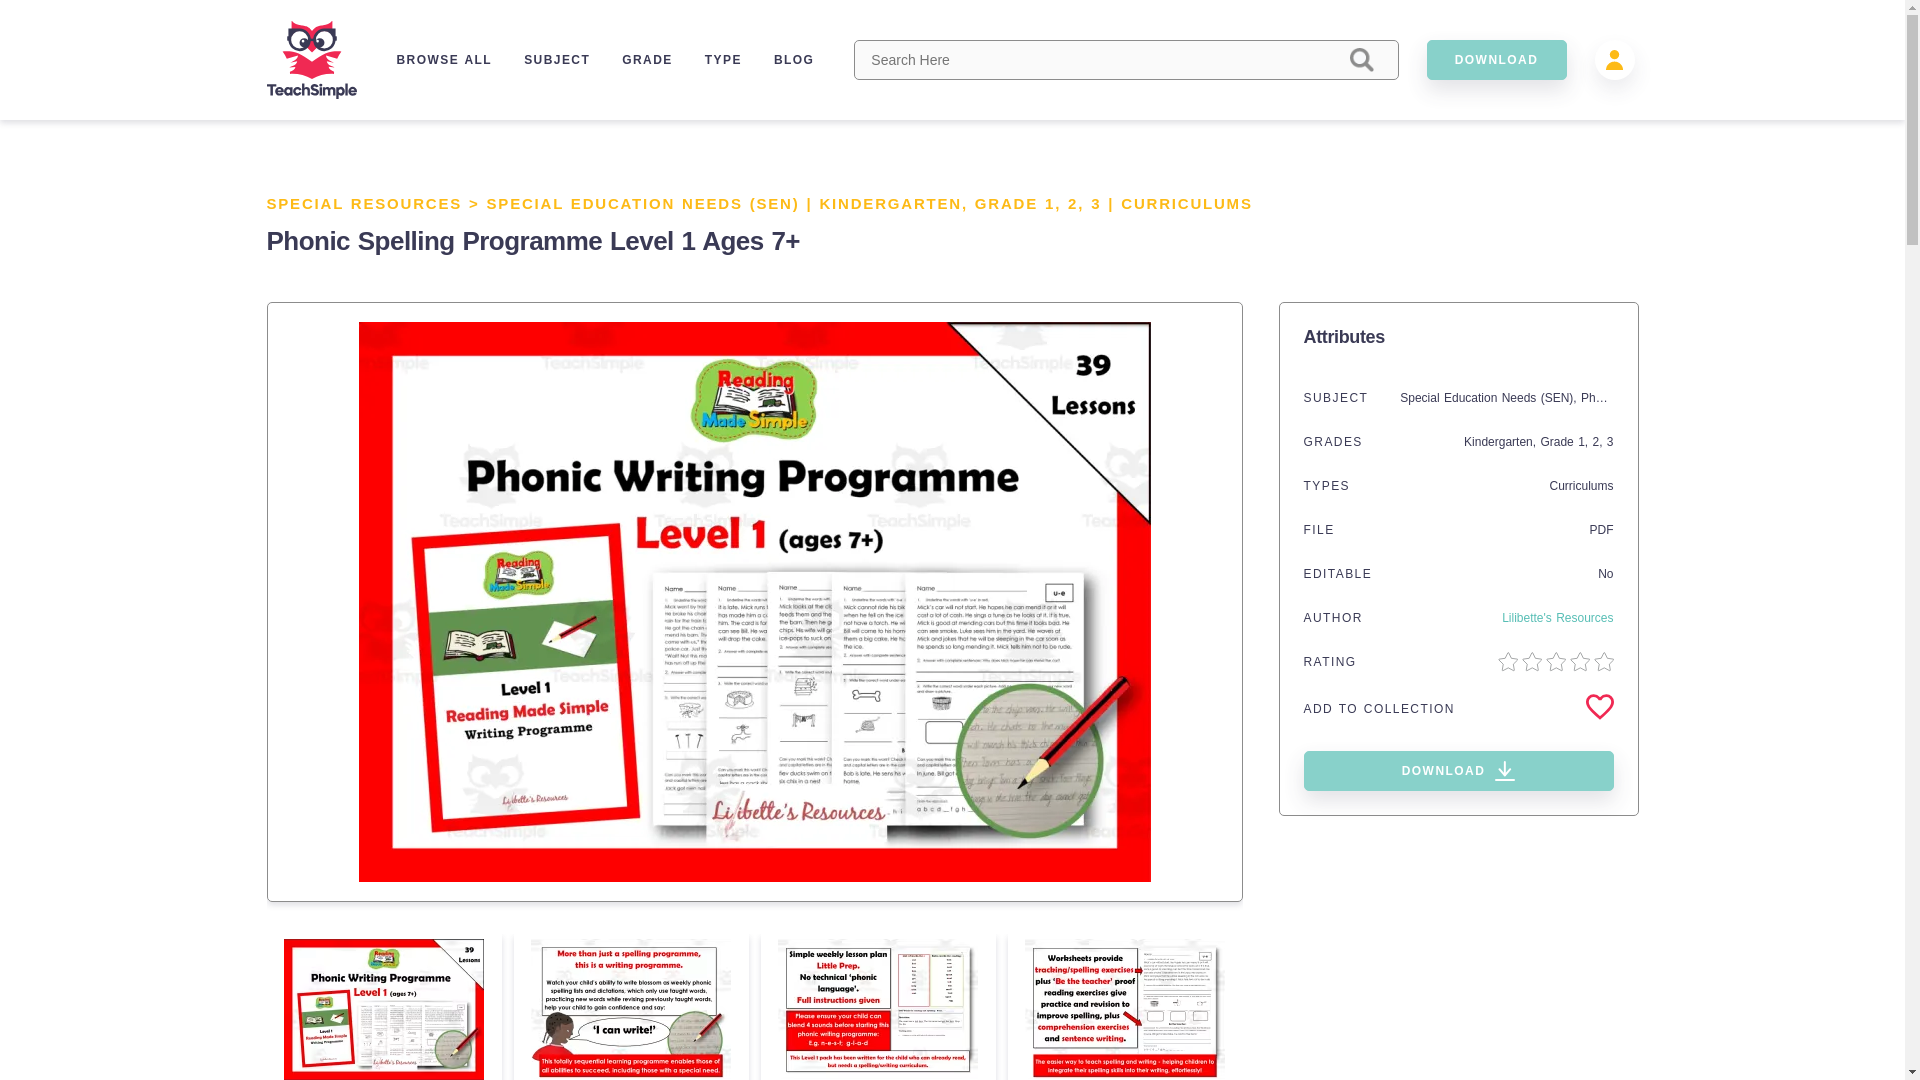 This screenshot has width=1920, height=1080. I want to click on Curriculums, so click(1580, 486).